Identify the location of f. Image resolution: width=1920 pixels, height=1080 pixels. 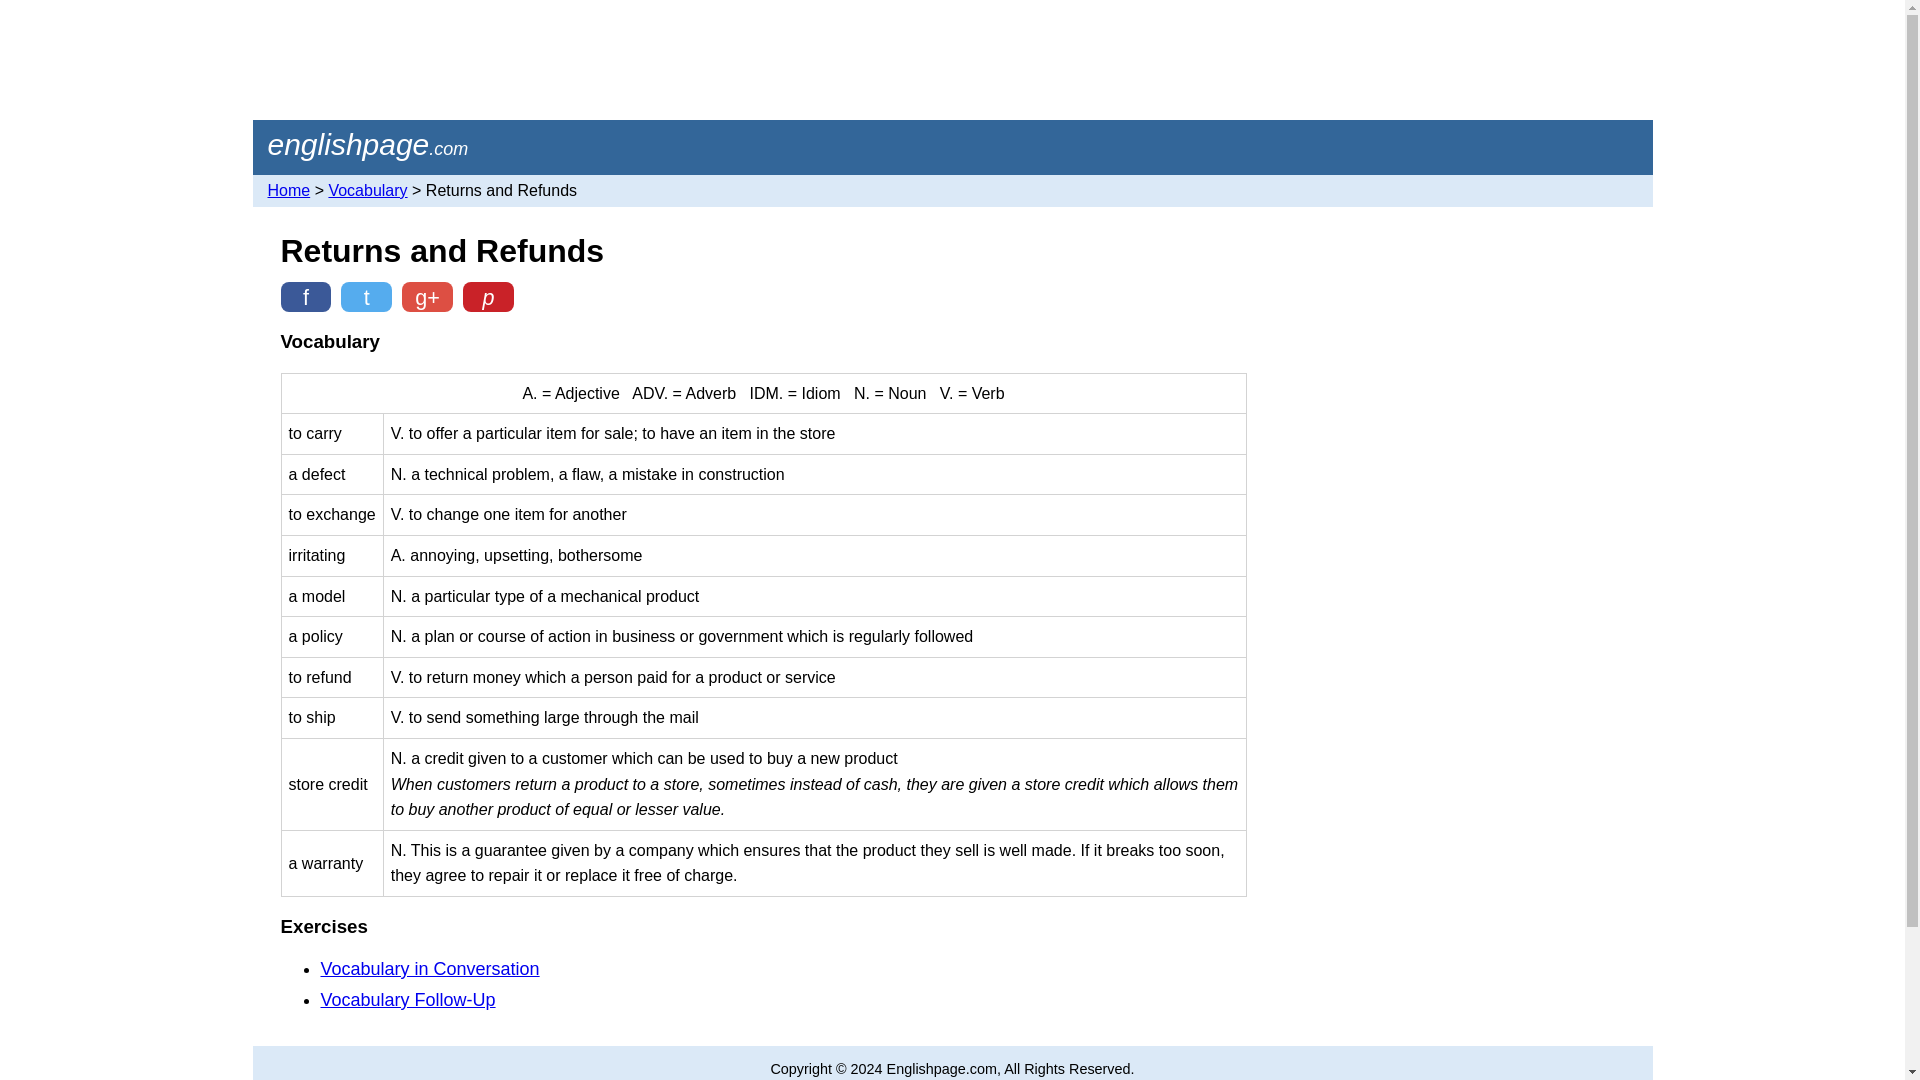
(305, 296).